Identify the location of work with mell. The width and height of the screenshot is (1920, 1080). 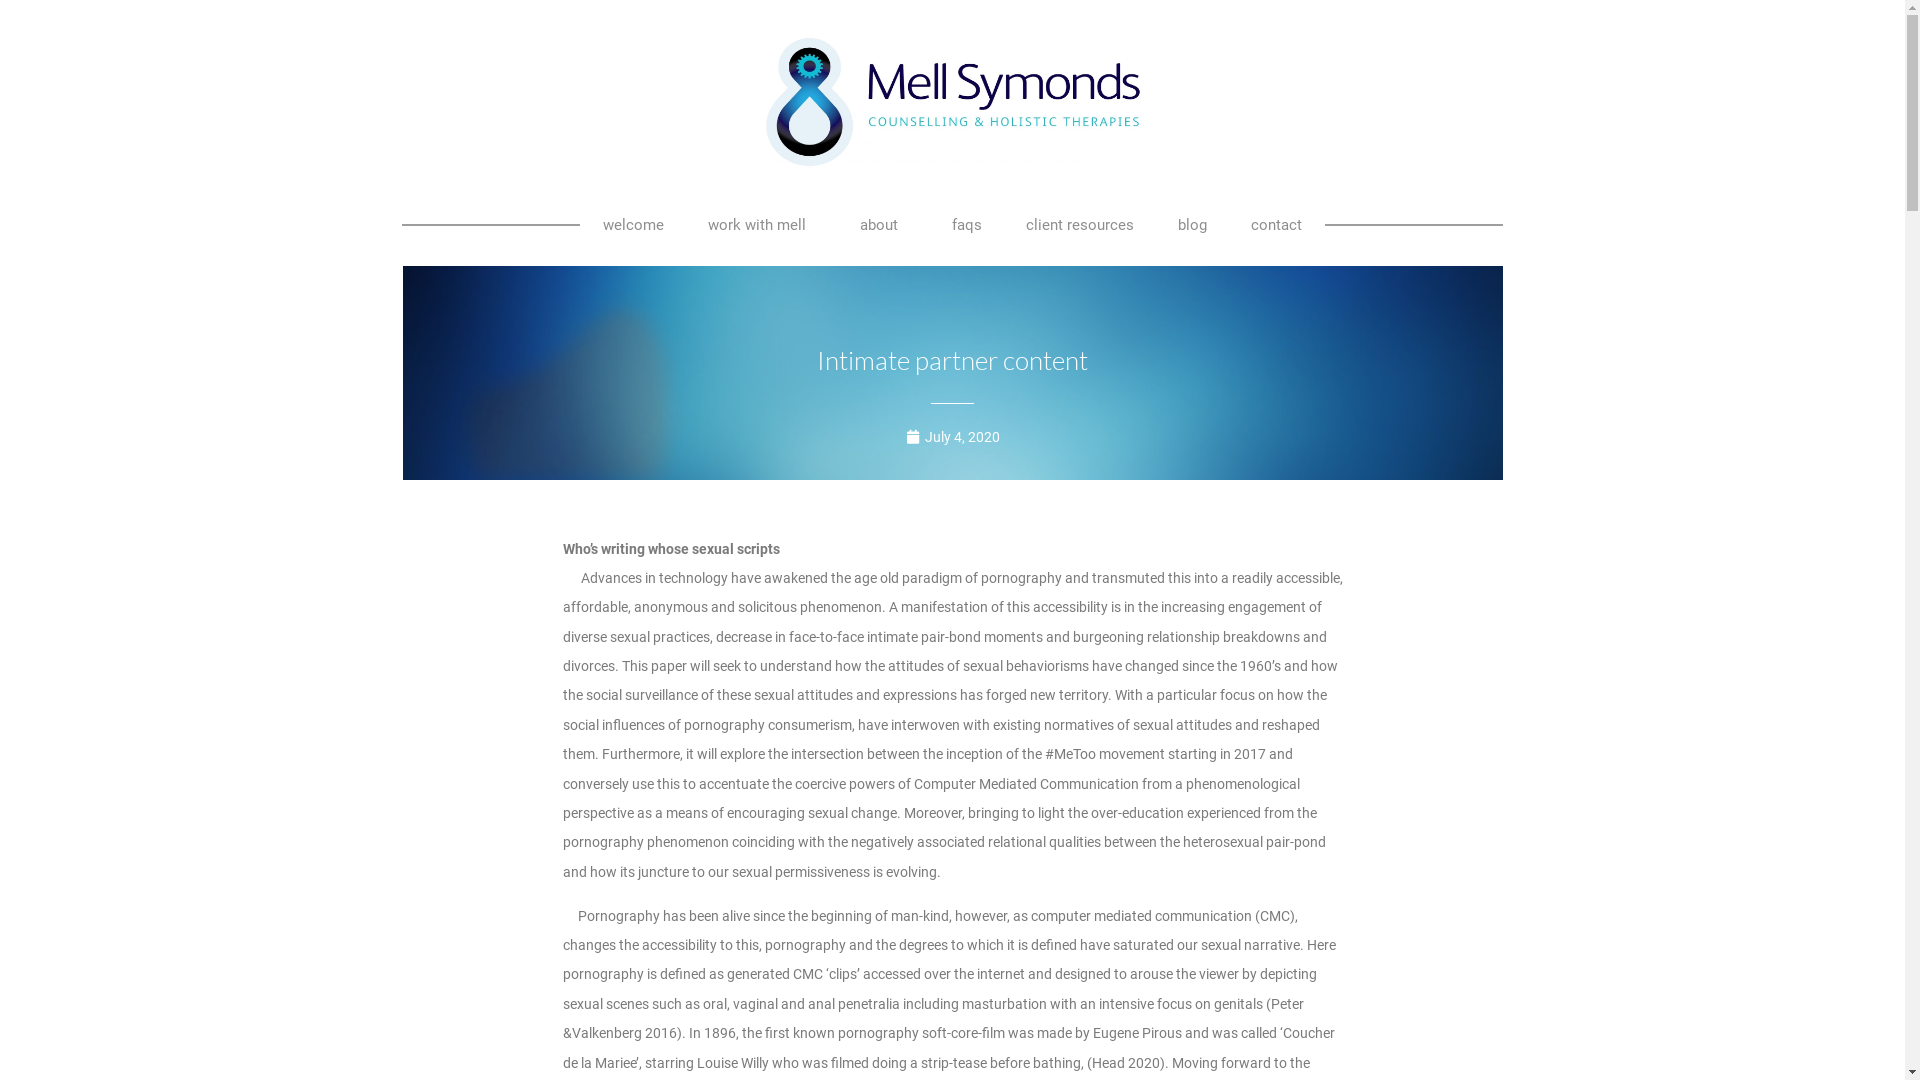
(762, 225).